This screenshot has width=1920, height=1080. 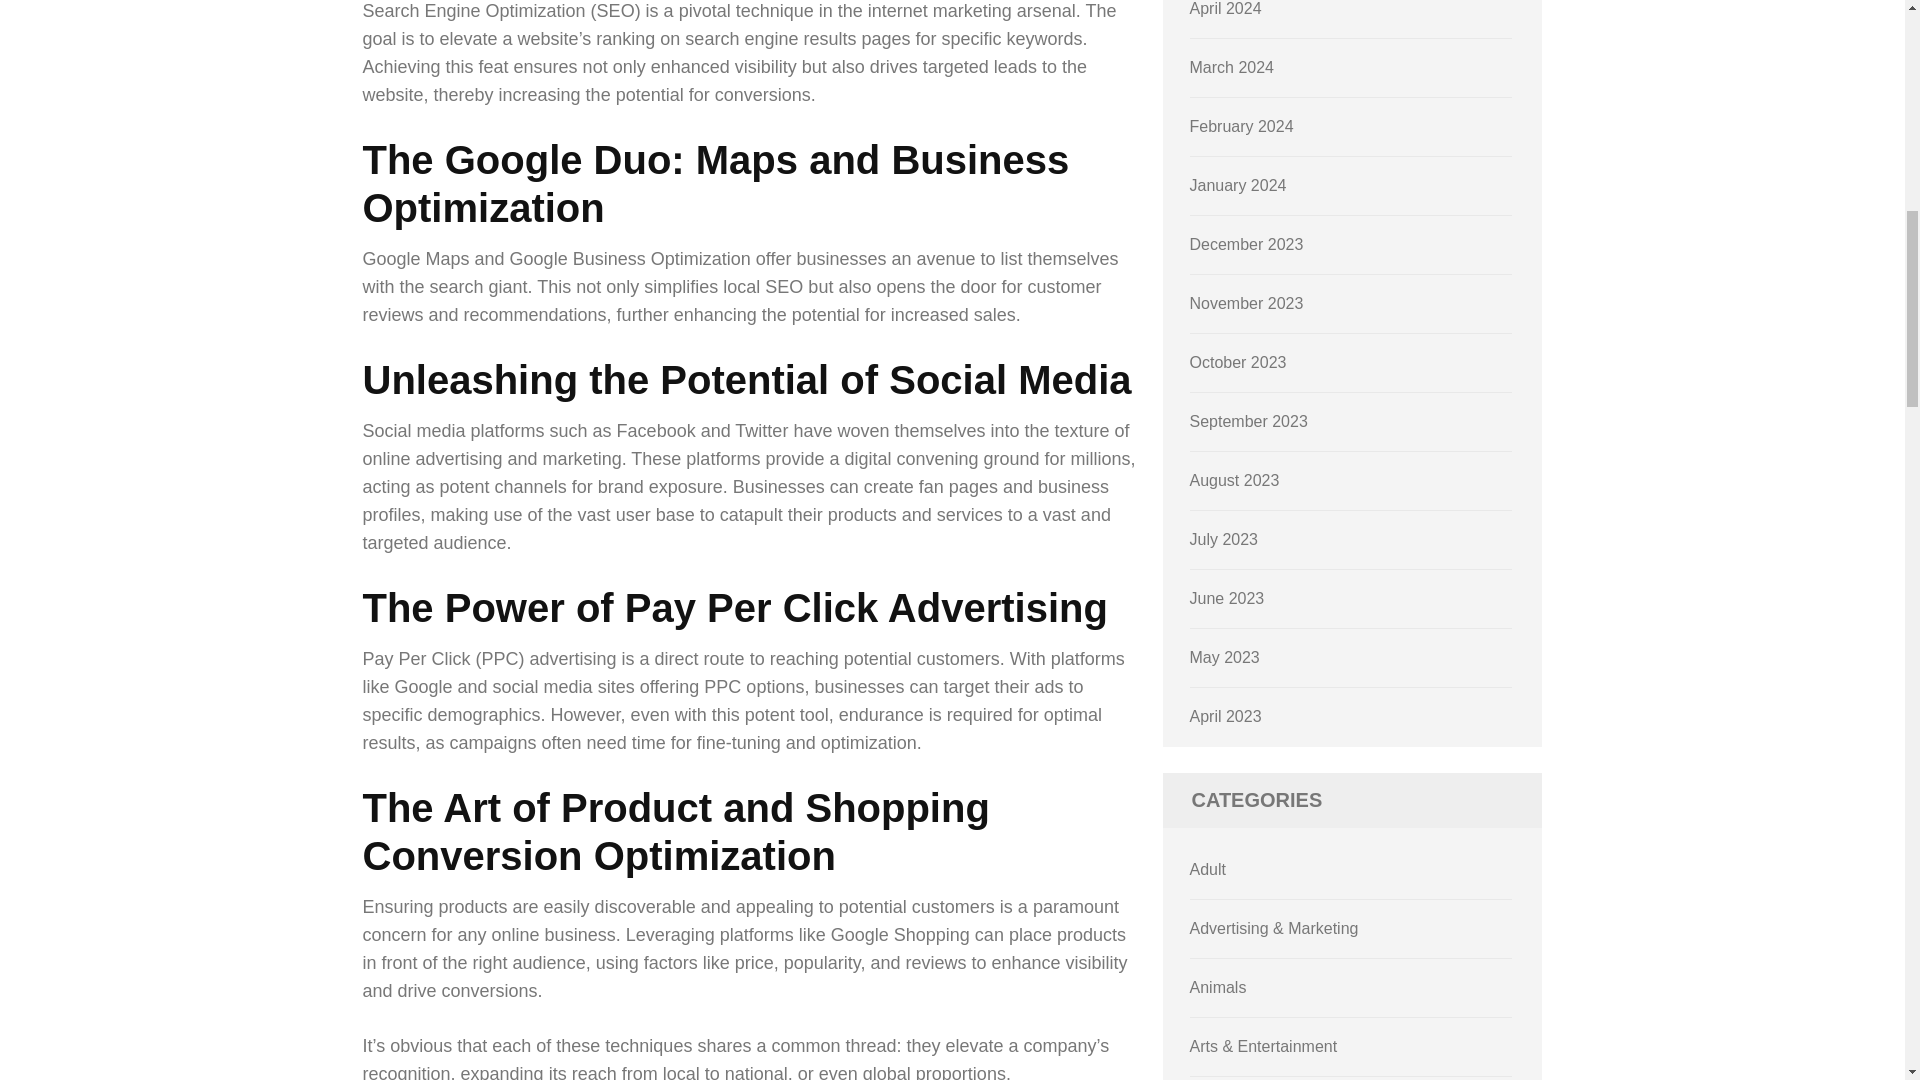 I want to click on December 2023, so click(x=1246, y=244).